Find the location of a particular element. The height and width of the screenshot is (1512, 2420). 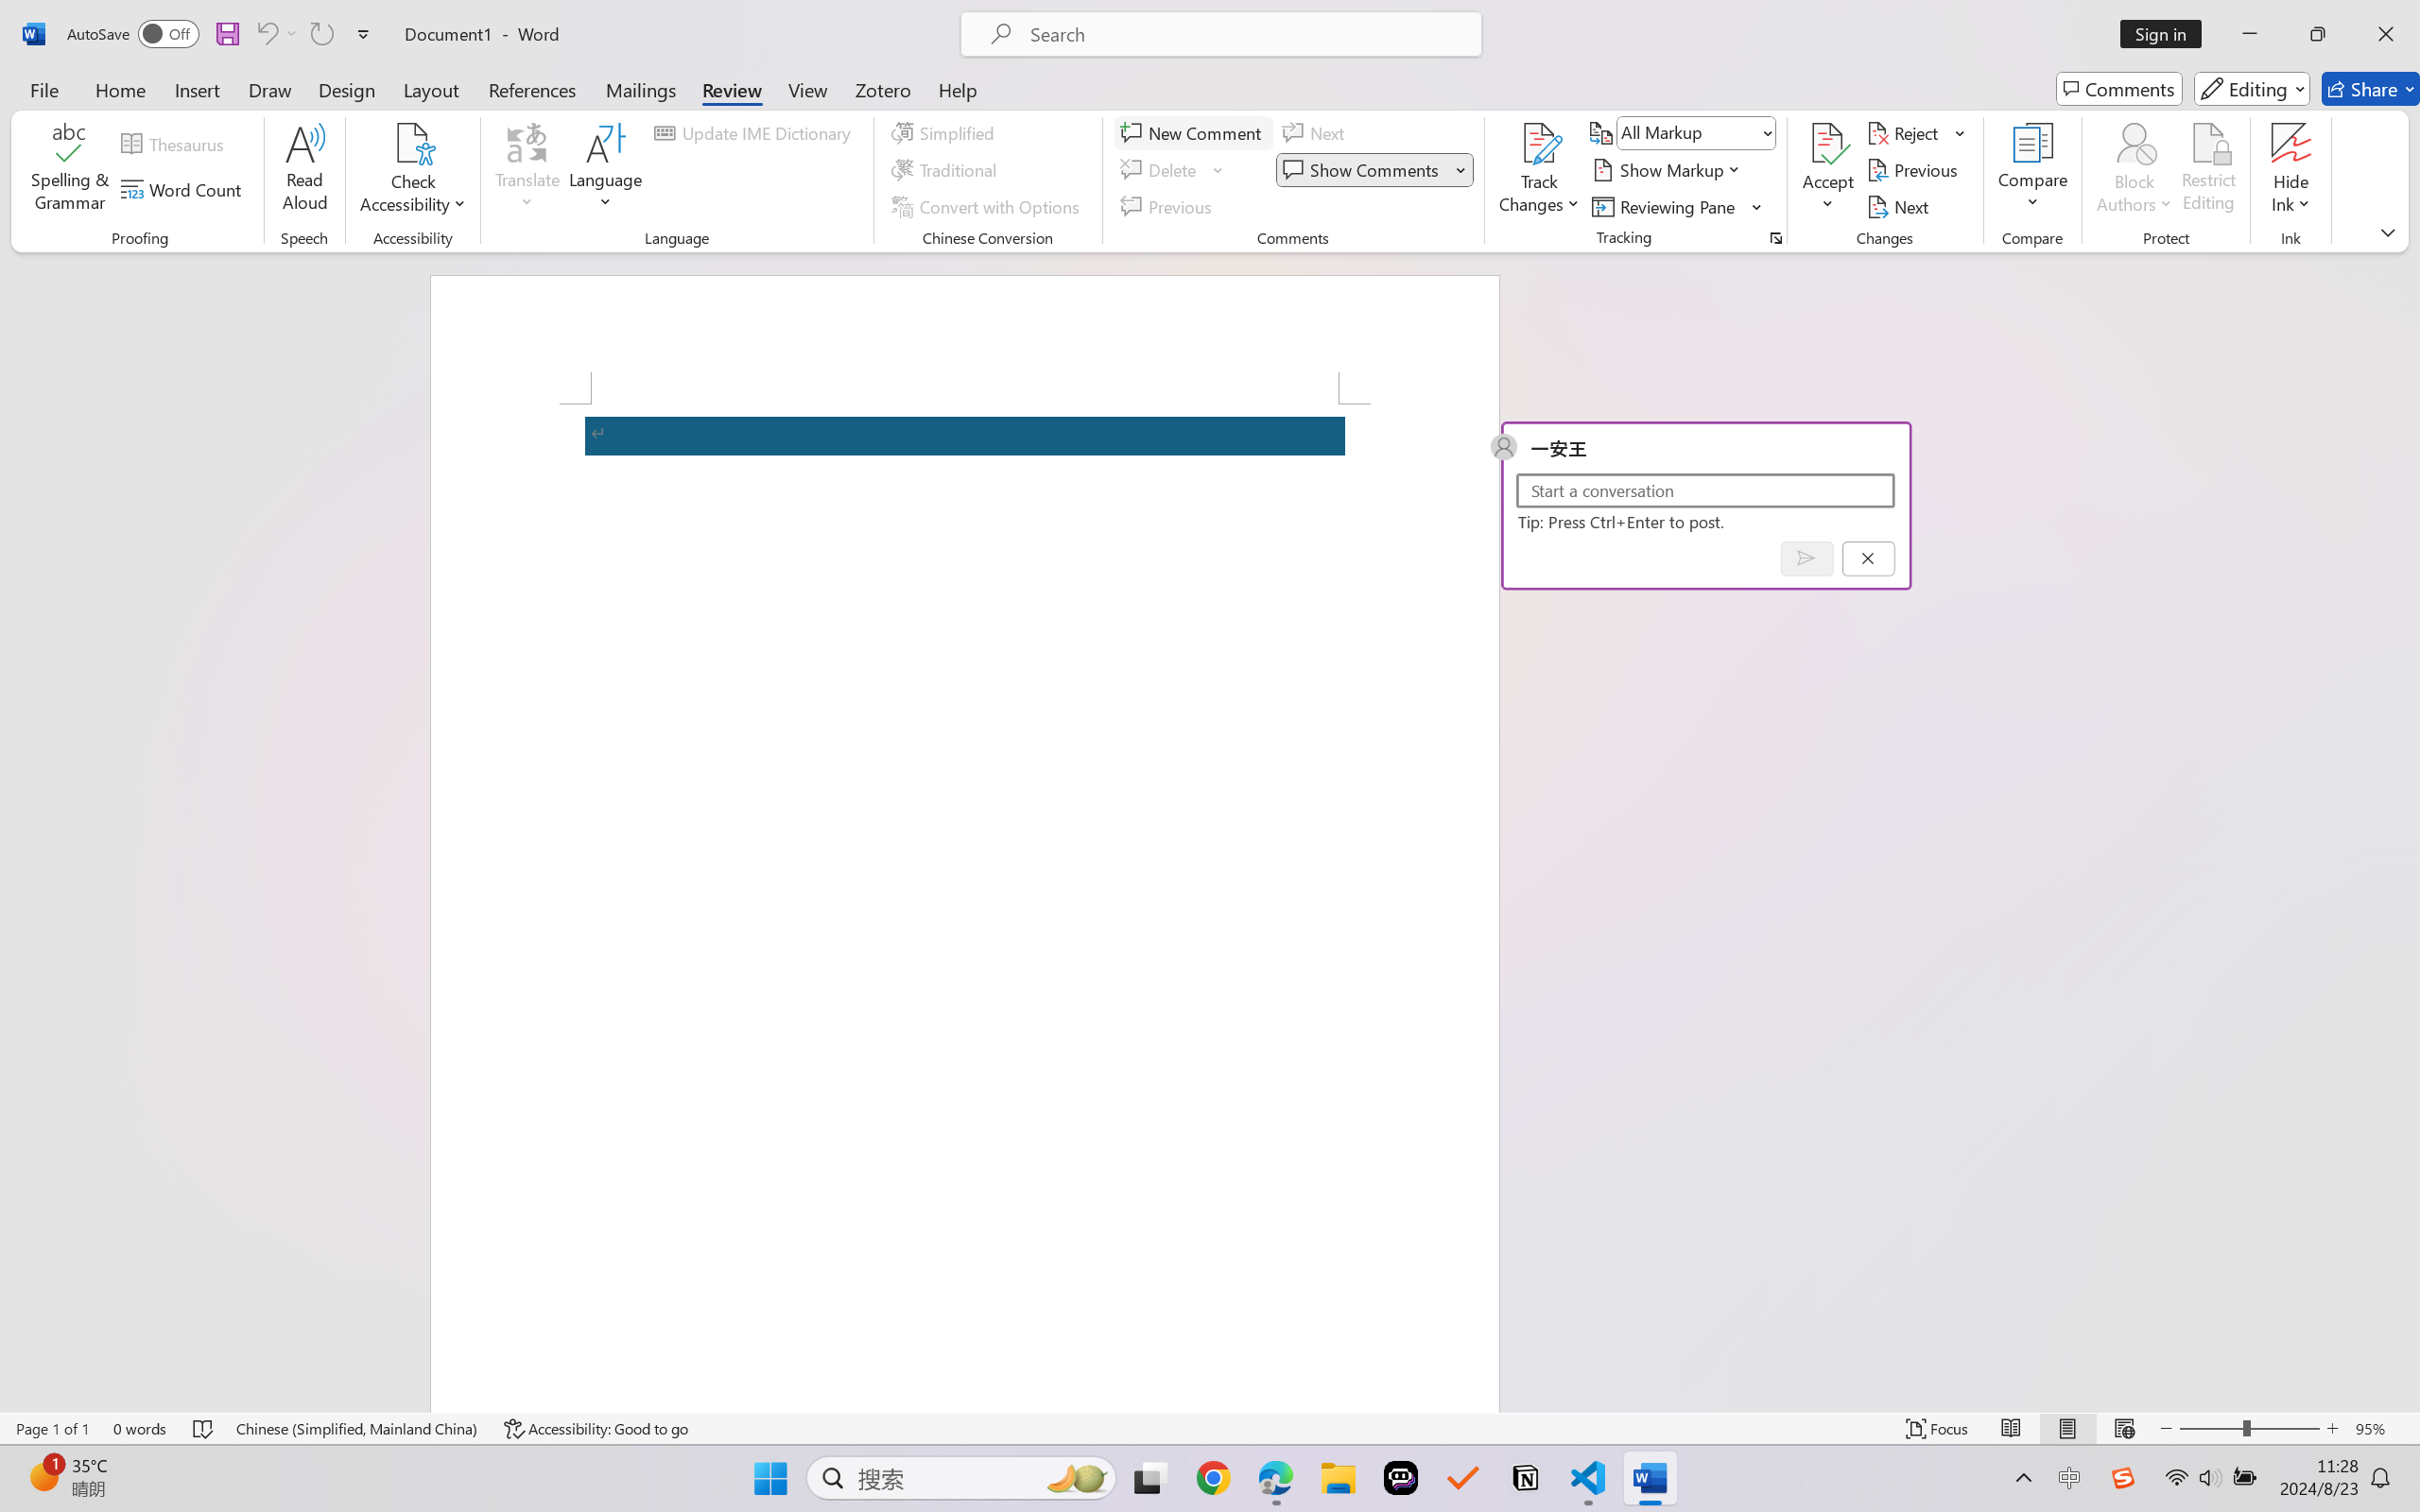

Editing is located at coordinates (2252, 89).